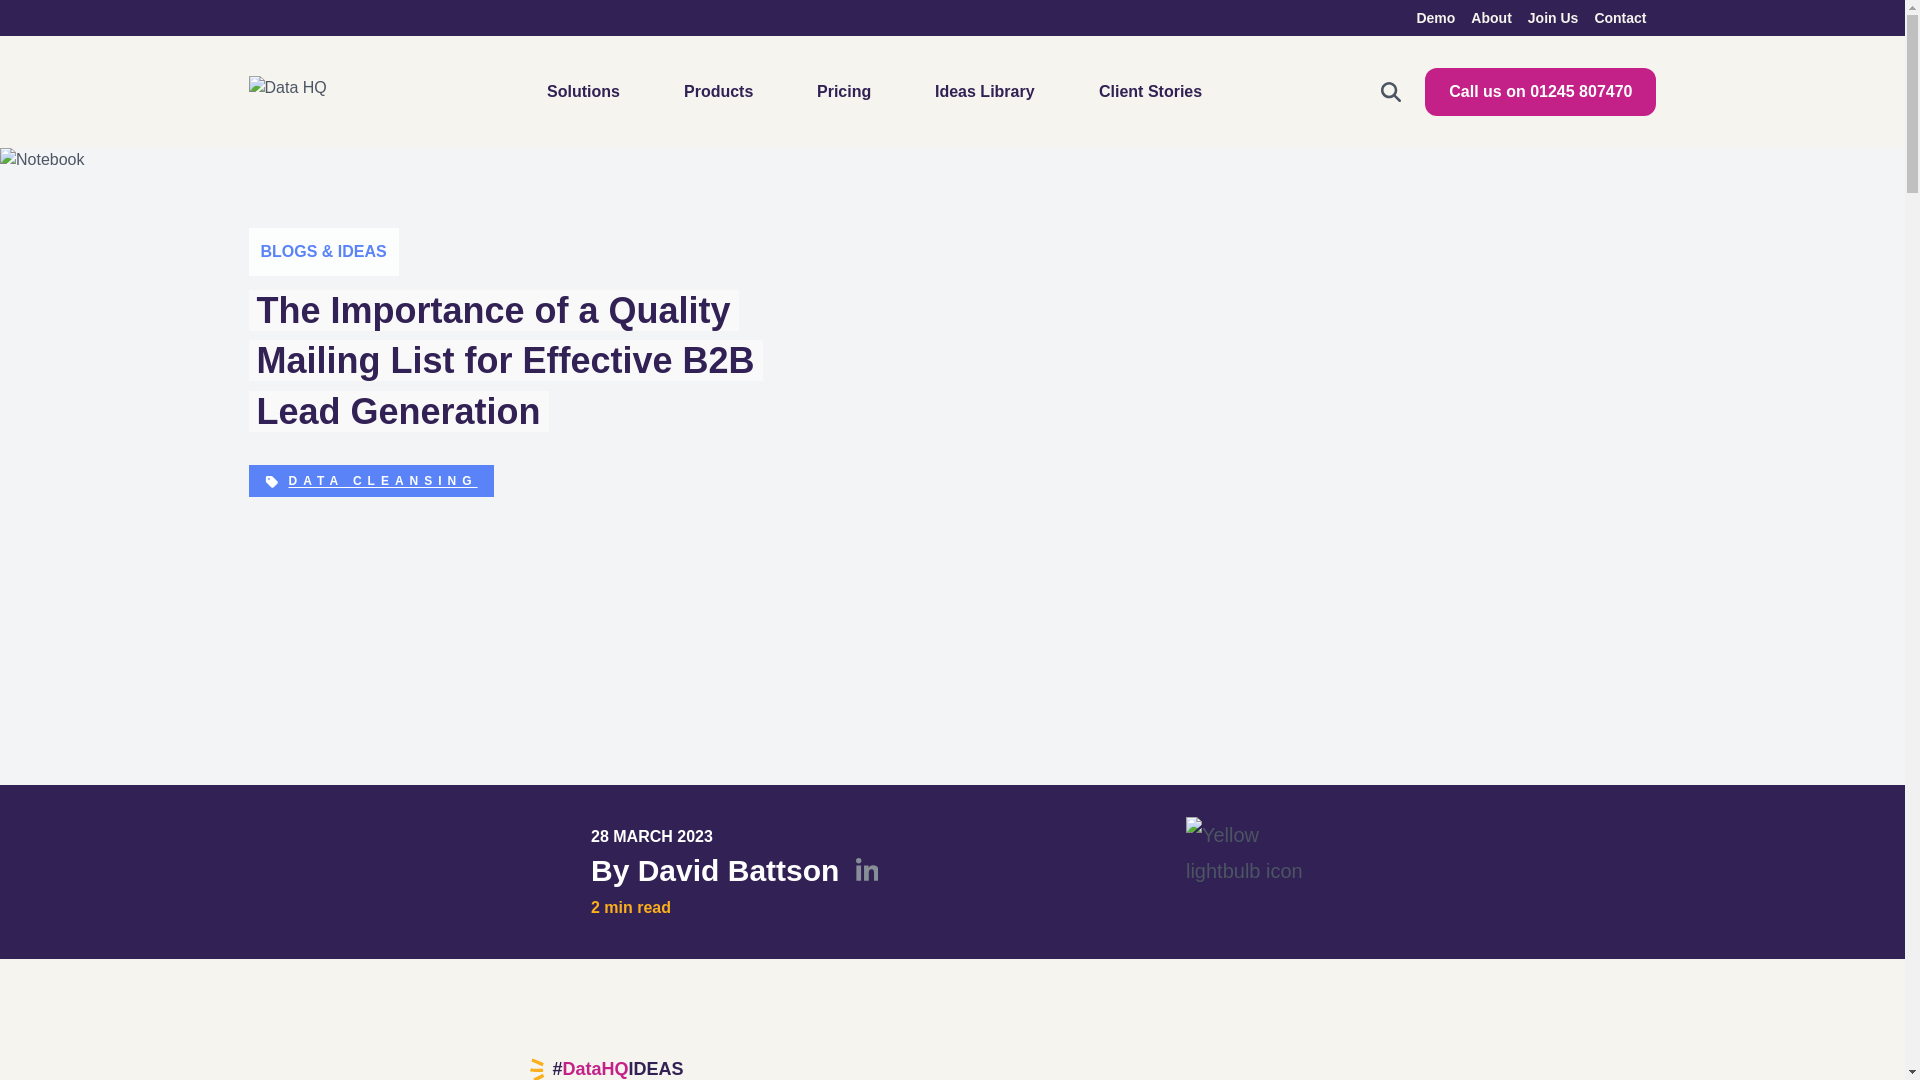  I want to click on By David Battson, so click(734, 872).